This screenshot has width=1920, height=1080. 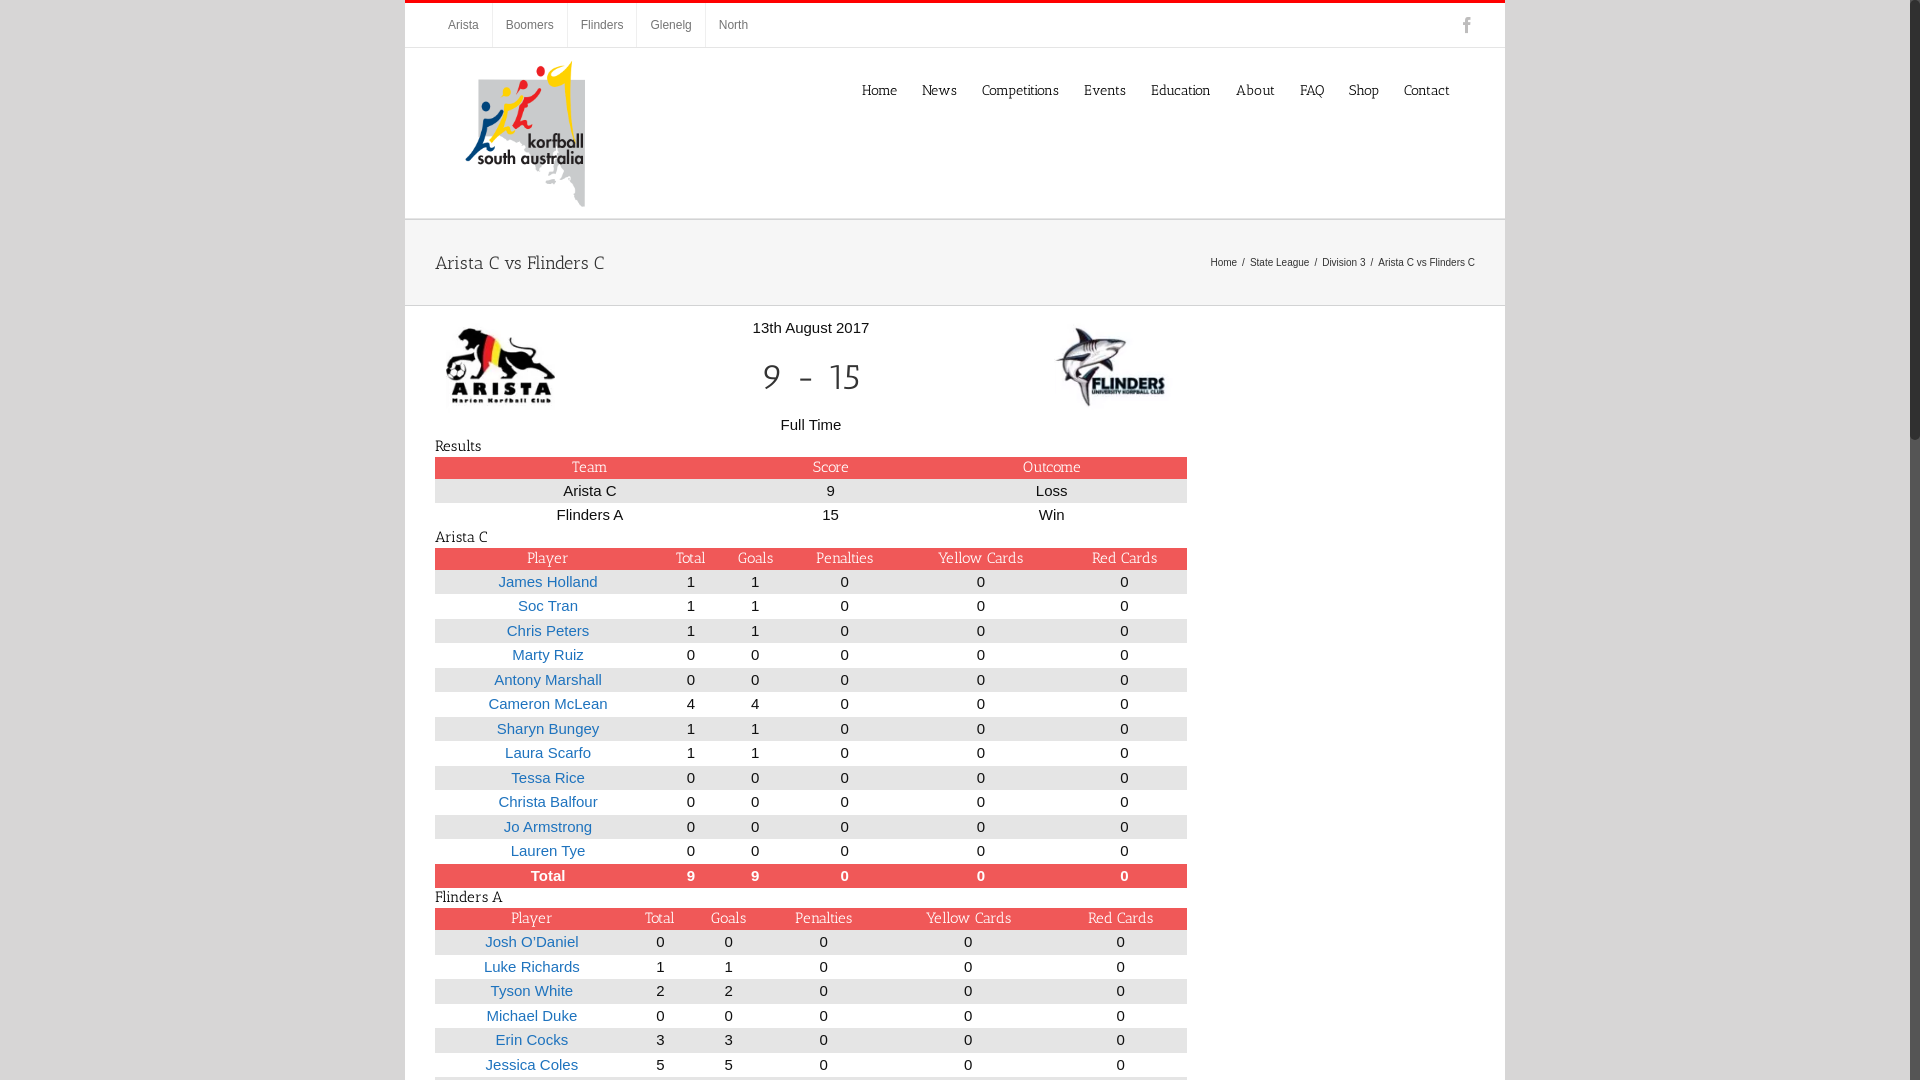 What do you see at coordinates (463, 25) in the screenshot?
I see `Arista` at bounding box center [463, 25].